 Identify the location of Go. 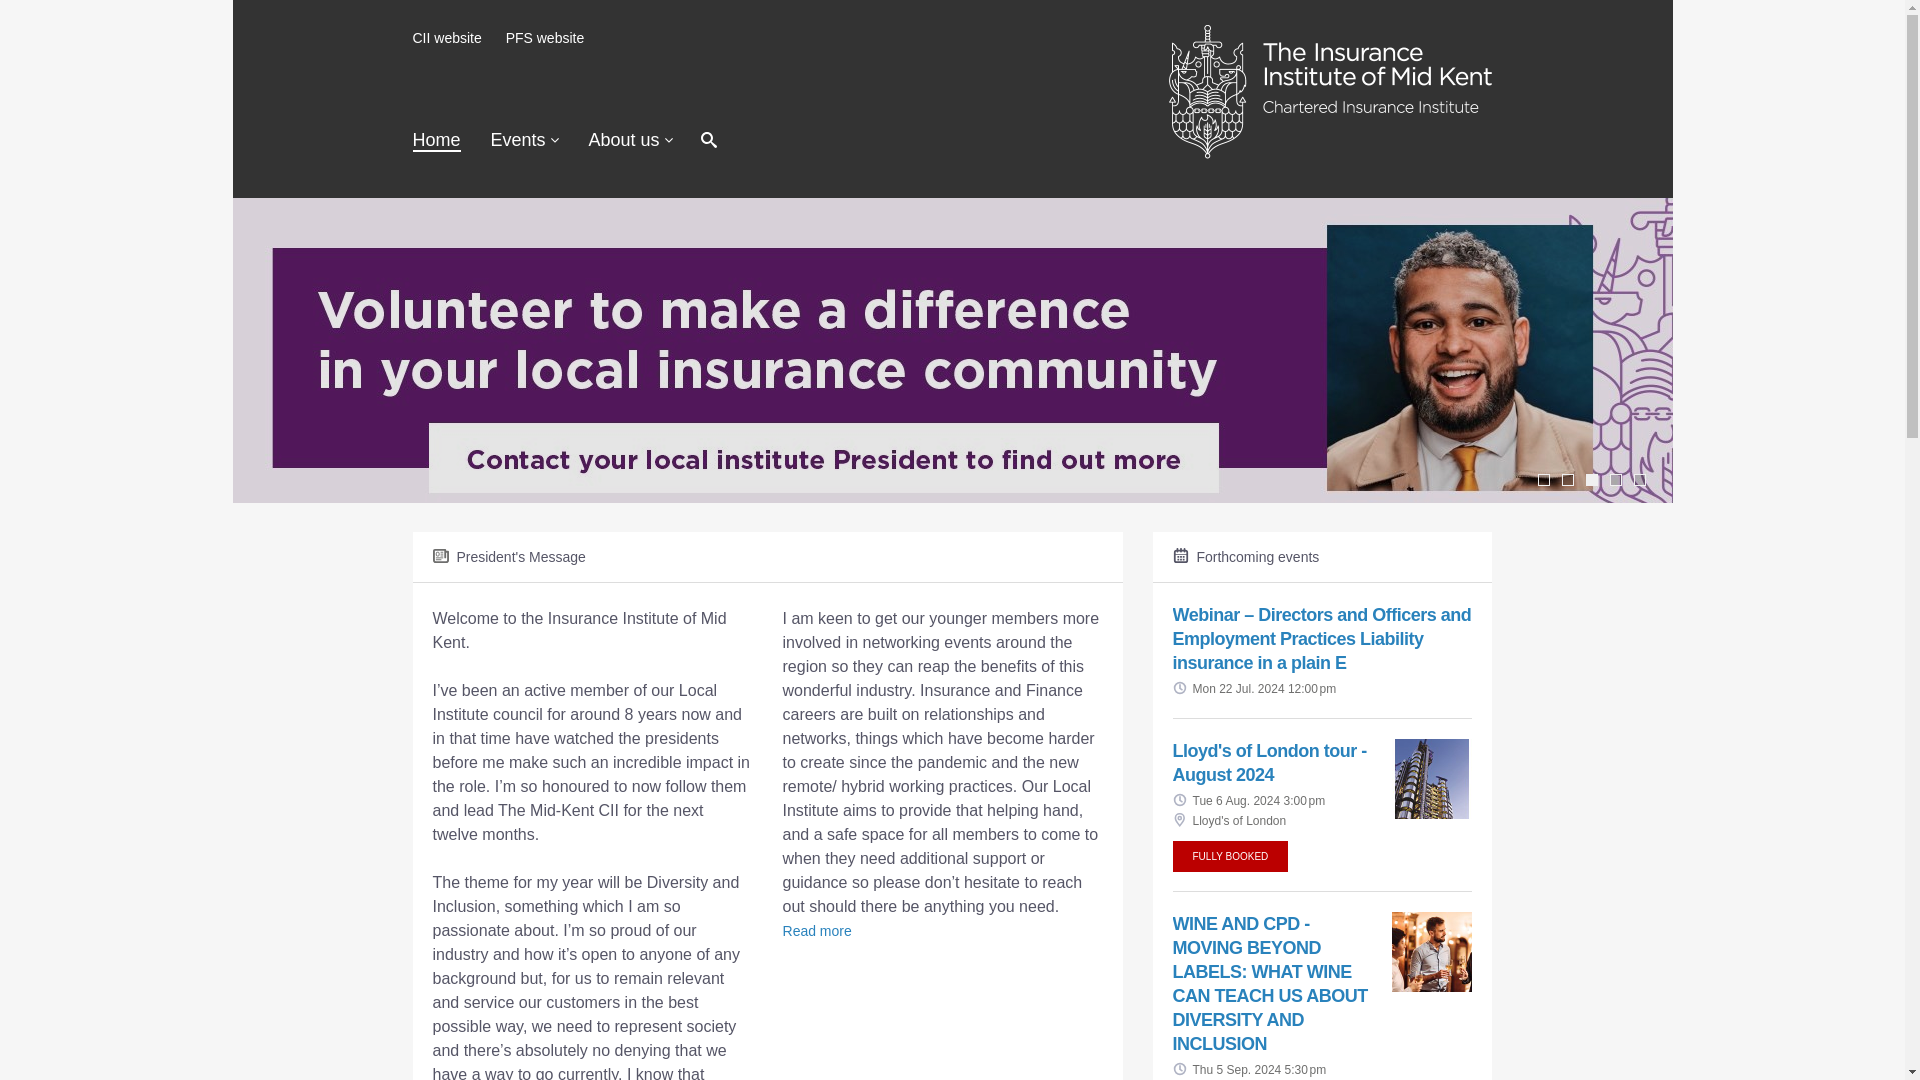
(970, 141).